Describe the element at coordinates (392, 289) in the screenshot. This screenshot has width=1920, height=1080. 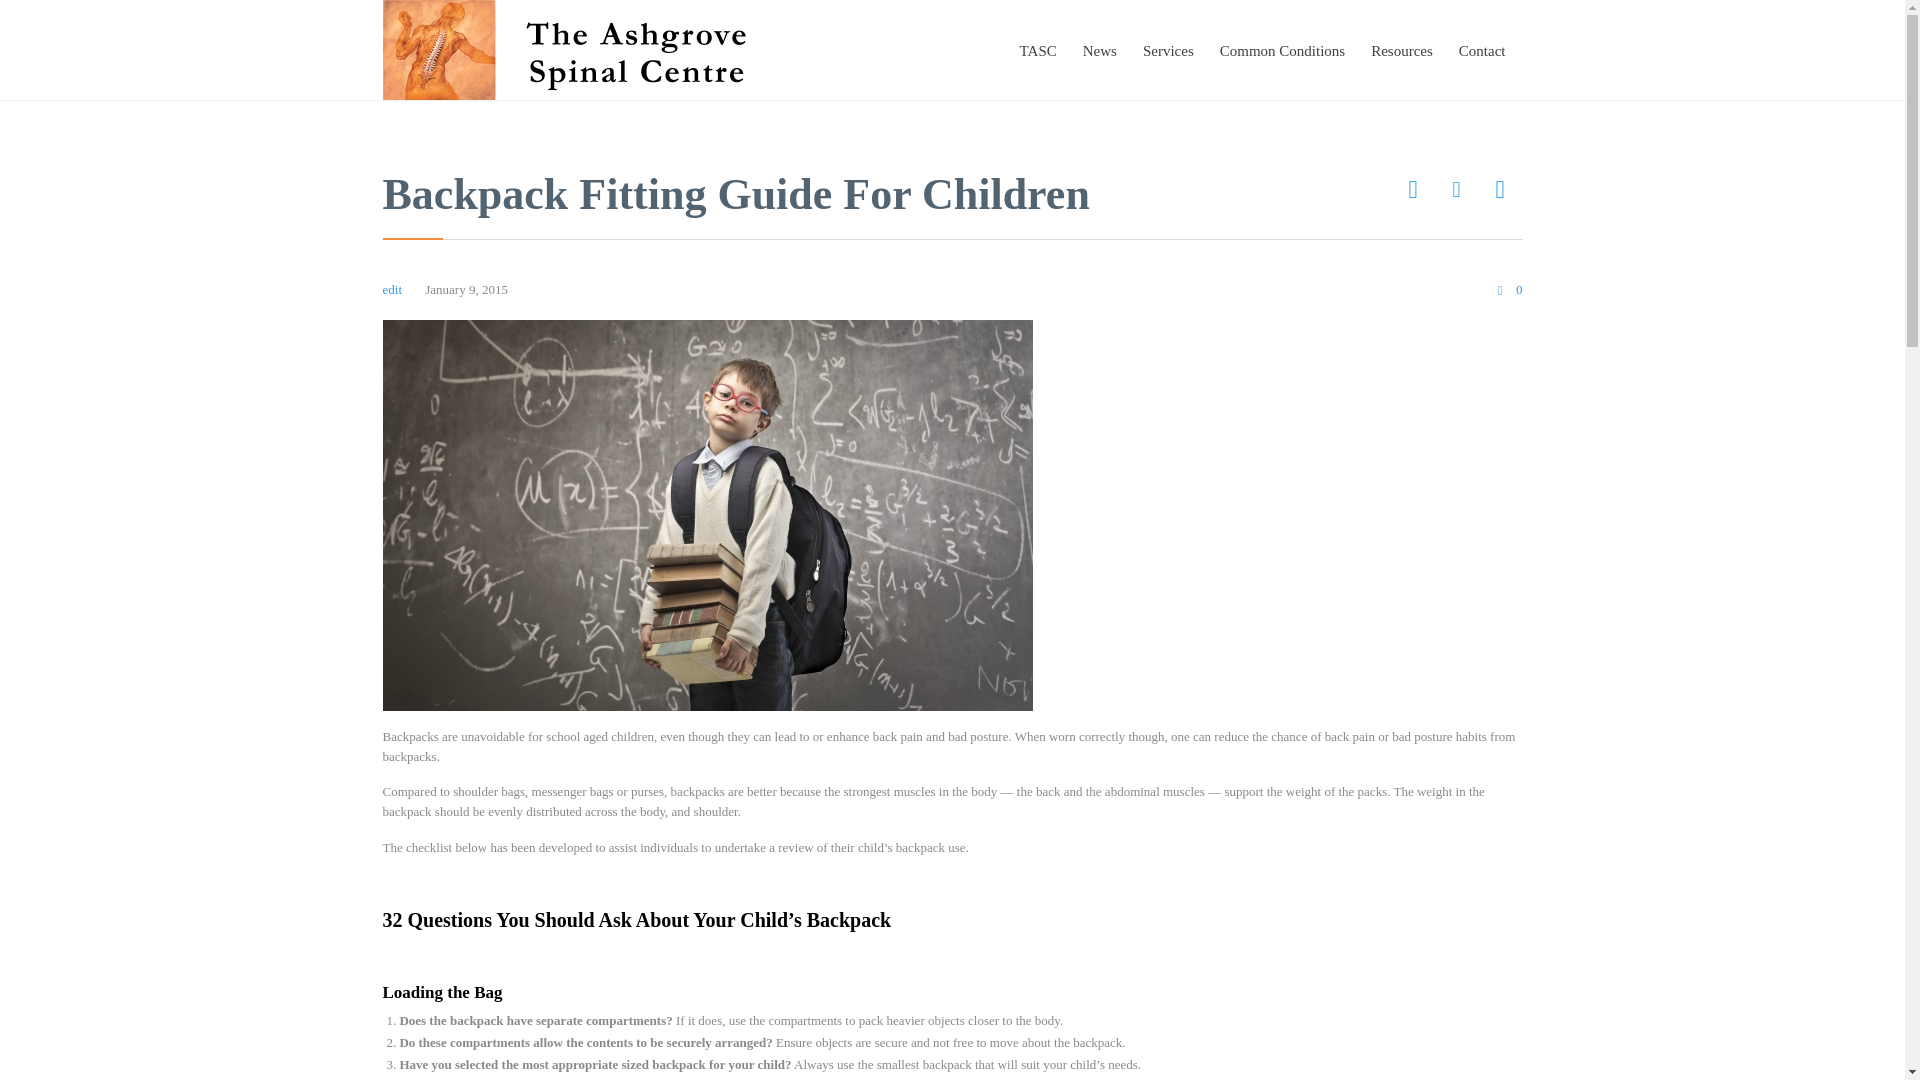
I see `Posts by edit` at that location.